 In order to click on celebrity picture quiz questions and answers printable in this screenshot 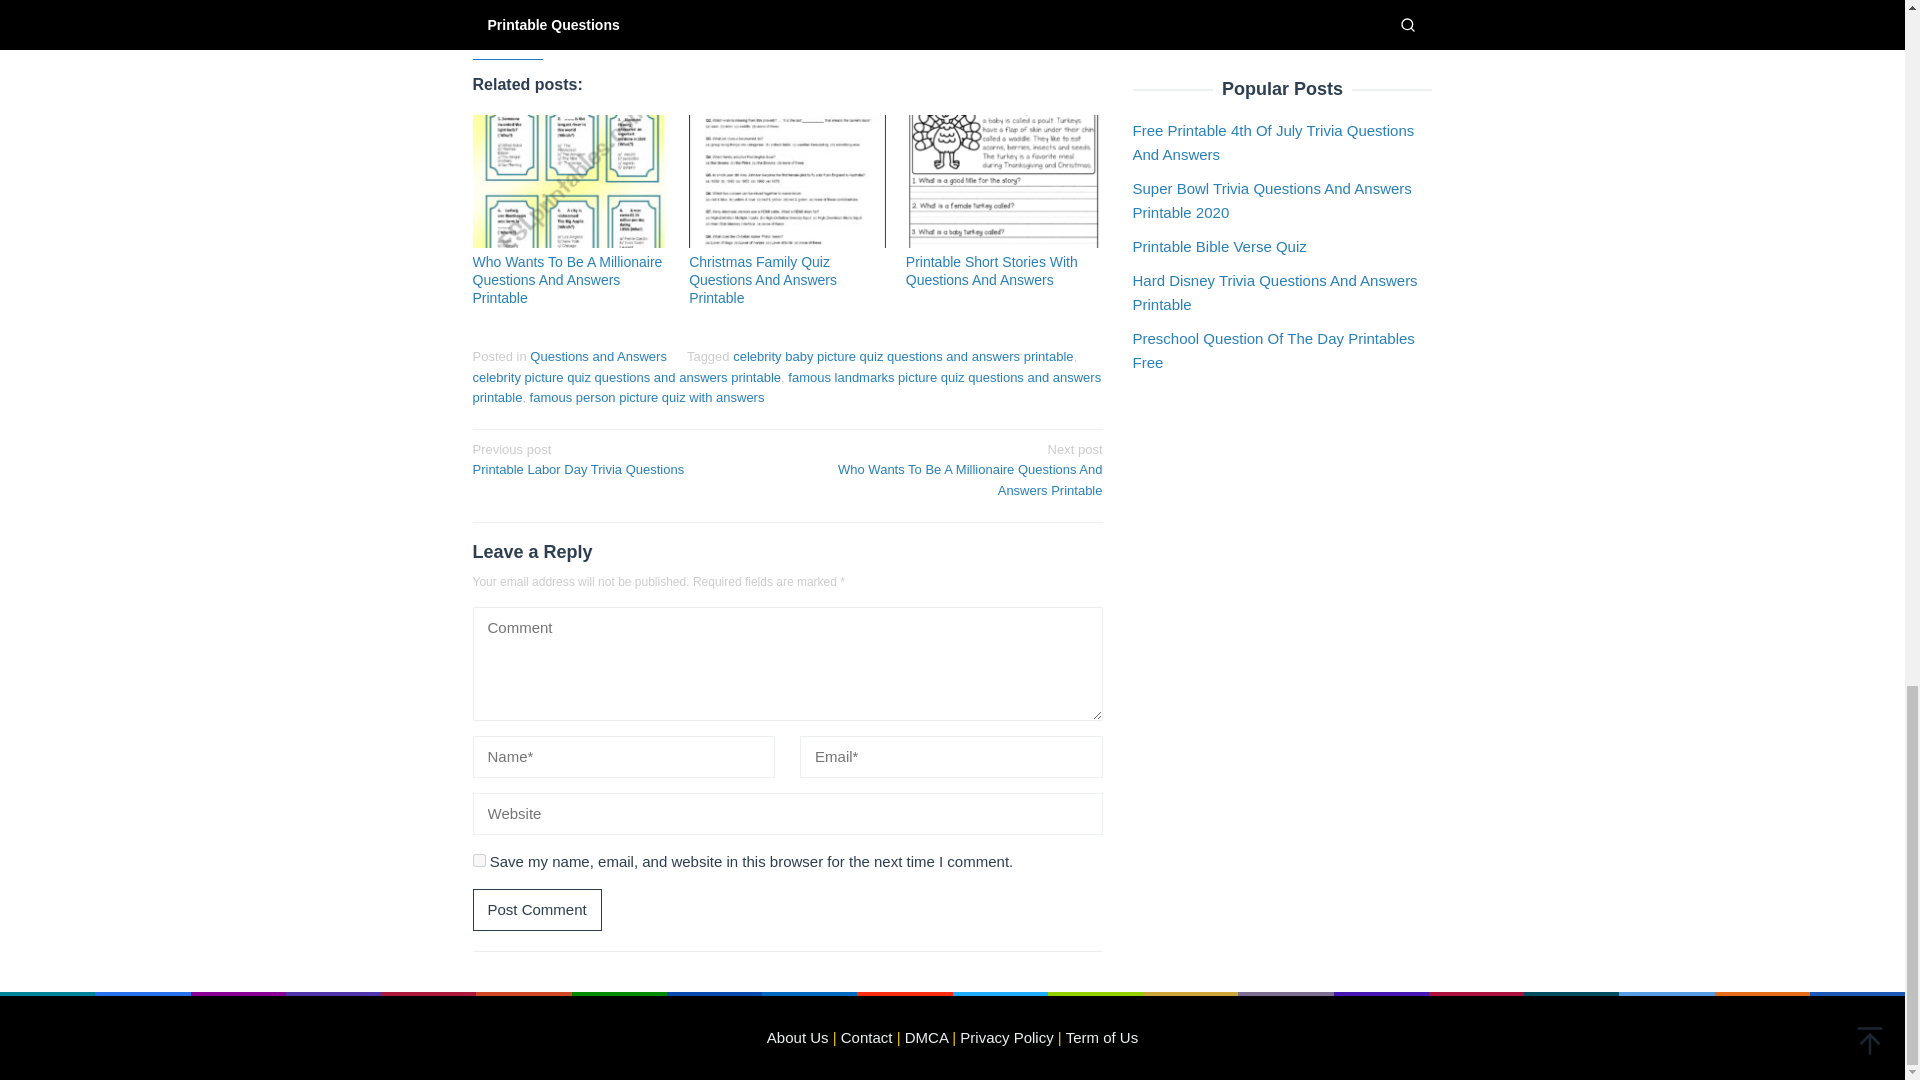, I will do `click(787, 32)`.